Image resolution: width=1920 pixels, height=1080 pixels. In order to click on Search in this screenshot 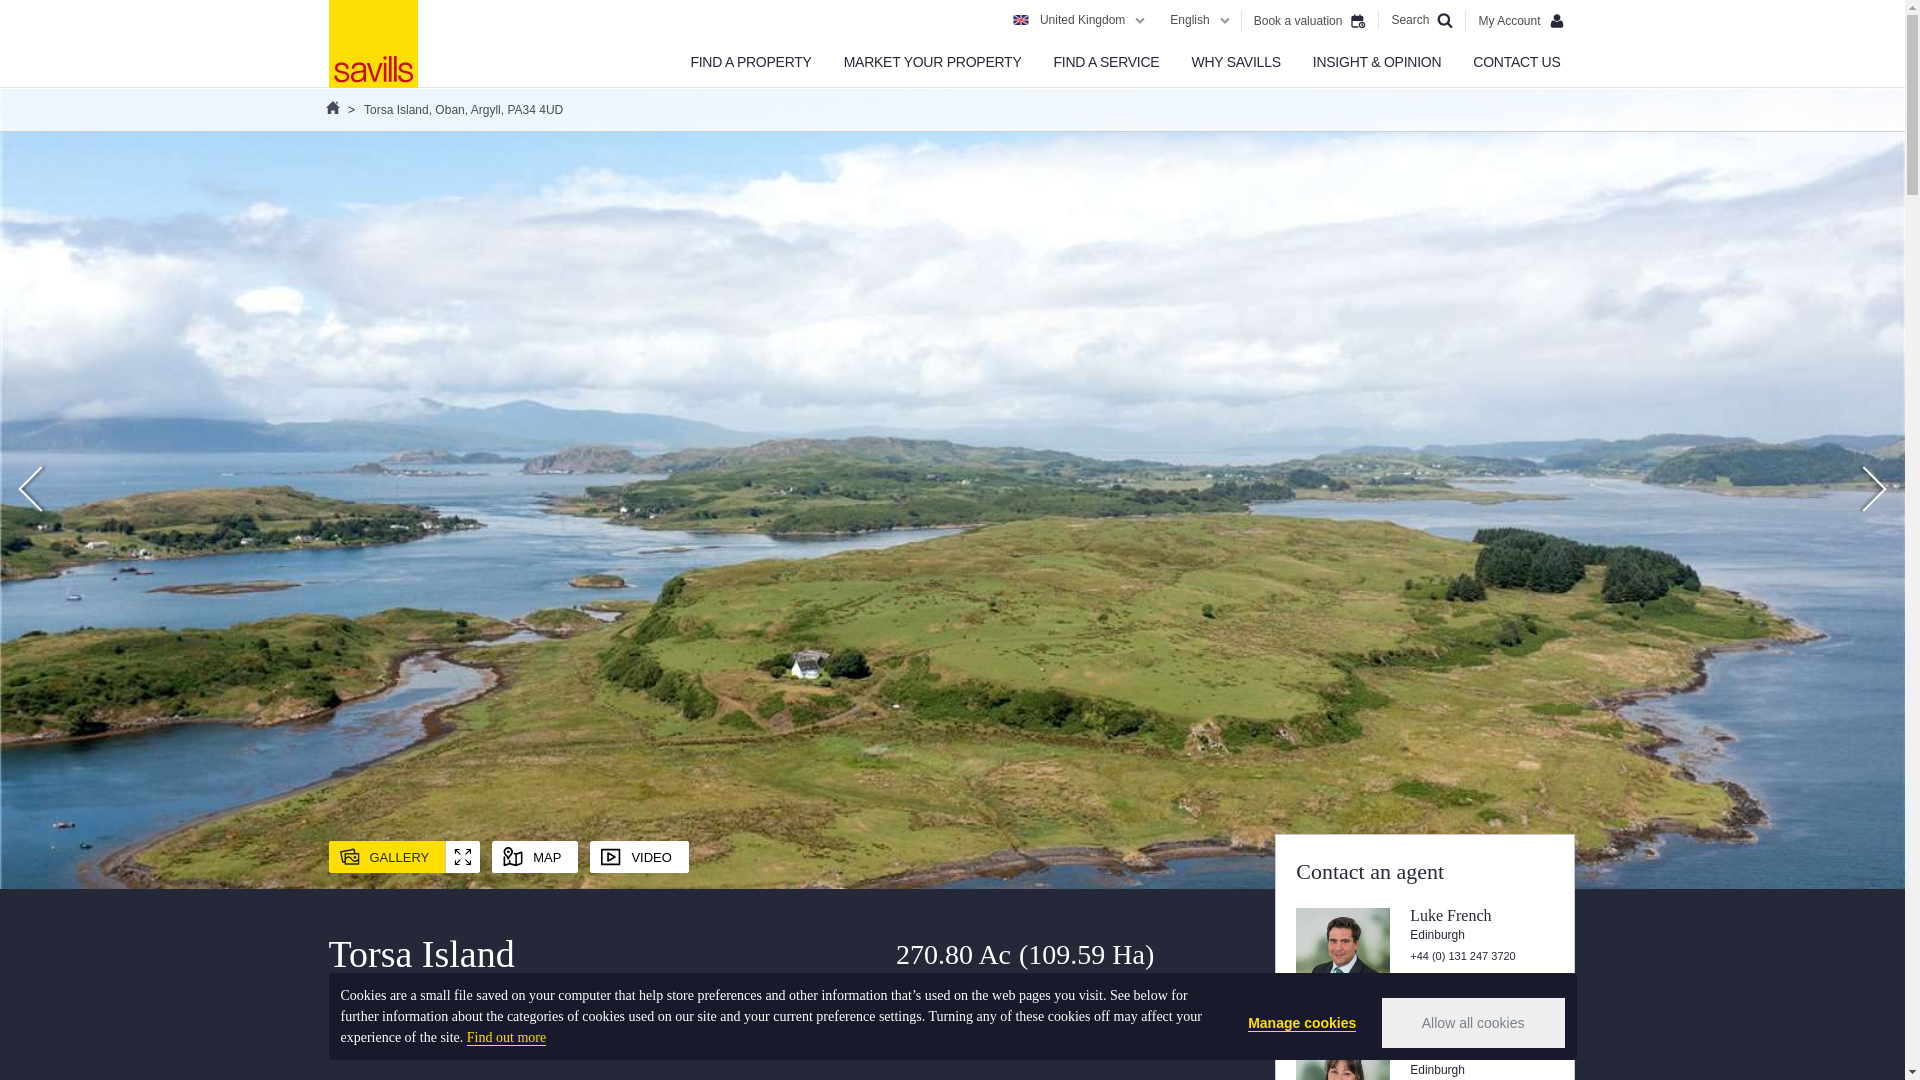, I will do `click(1421, 20)`.